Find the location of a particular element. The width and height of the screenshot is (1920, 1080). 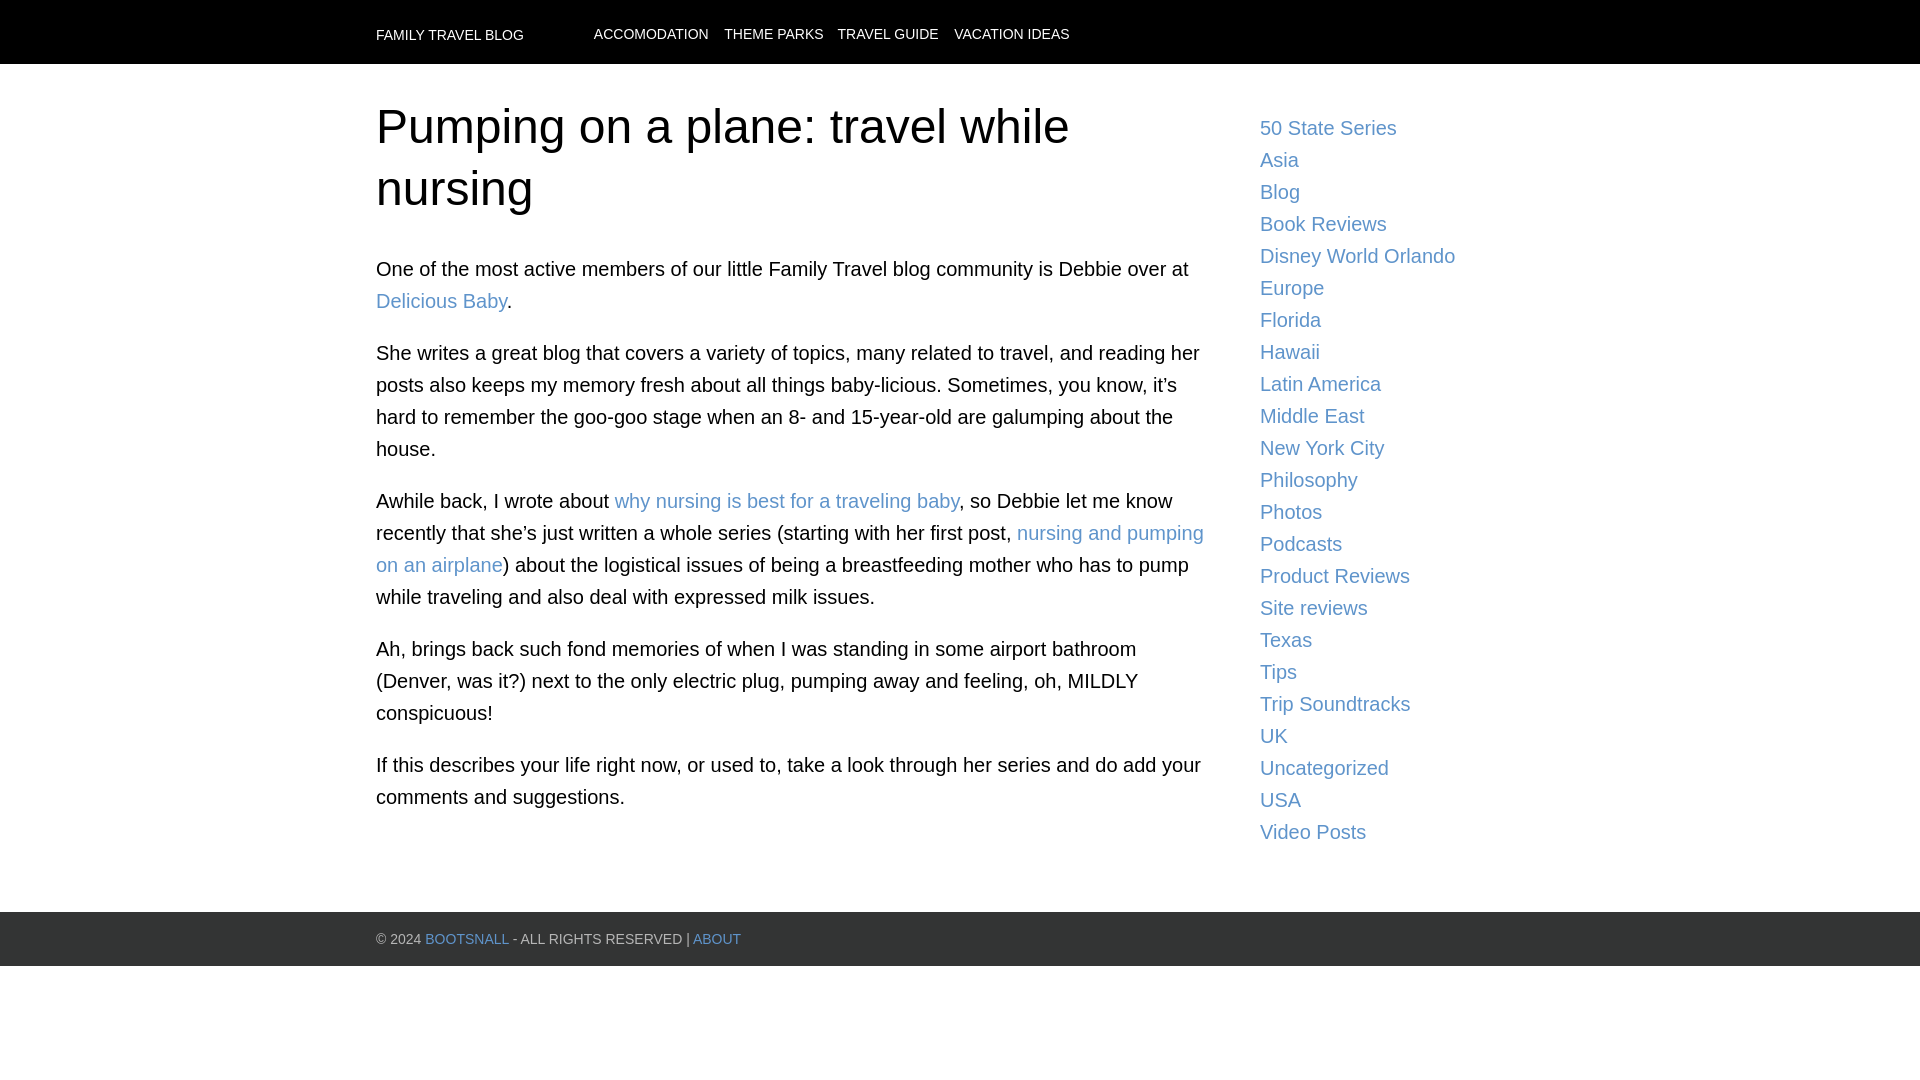

FAMILY TRAVEL BLOG is located at coordinates (450, 34).